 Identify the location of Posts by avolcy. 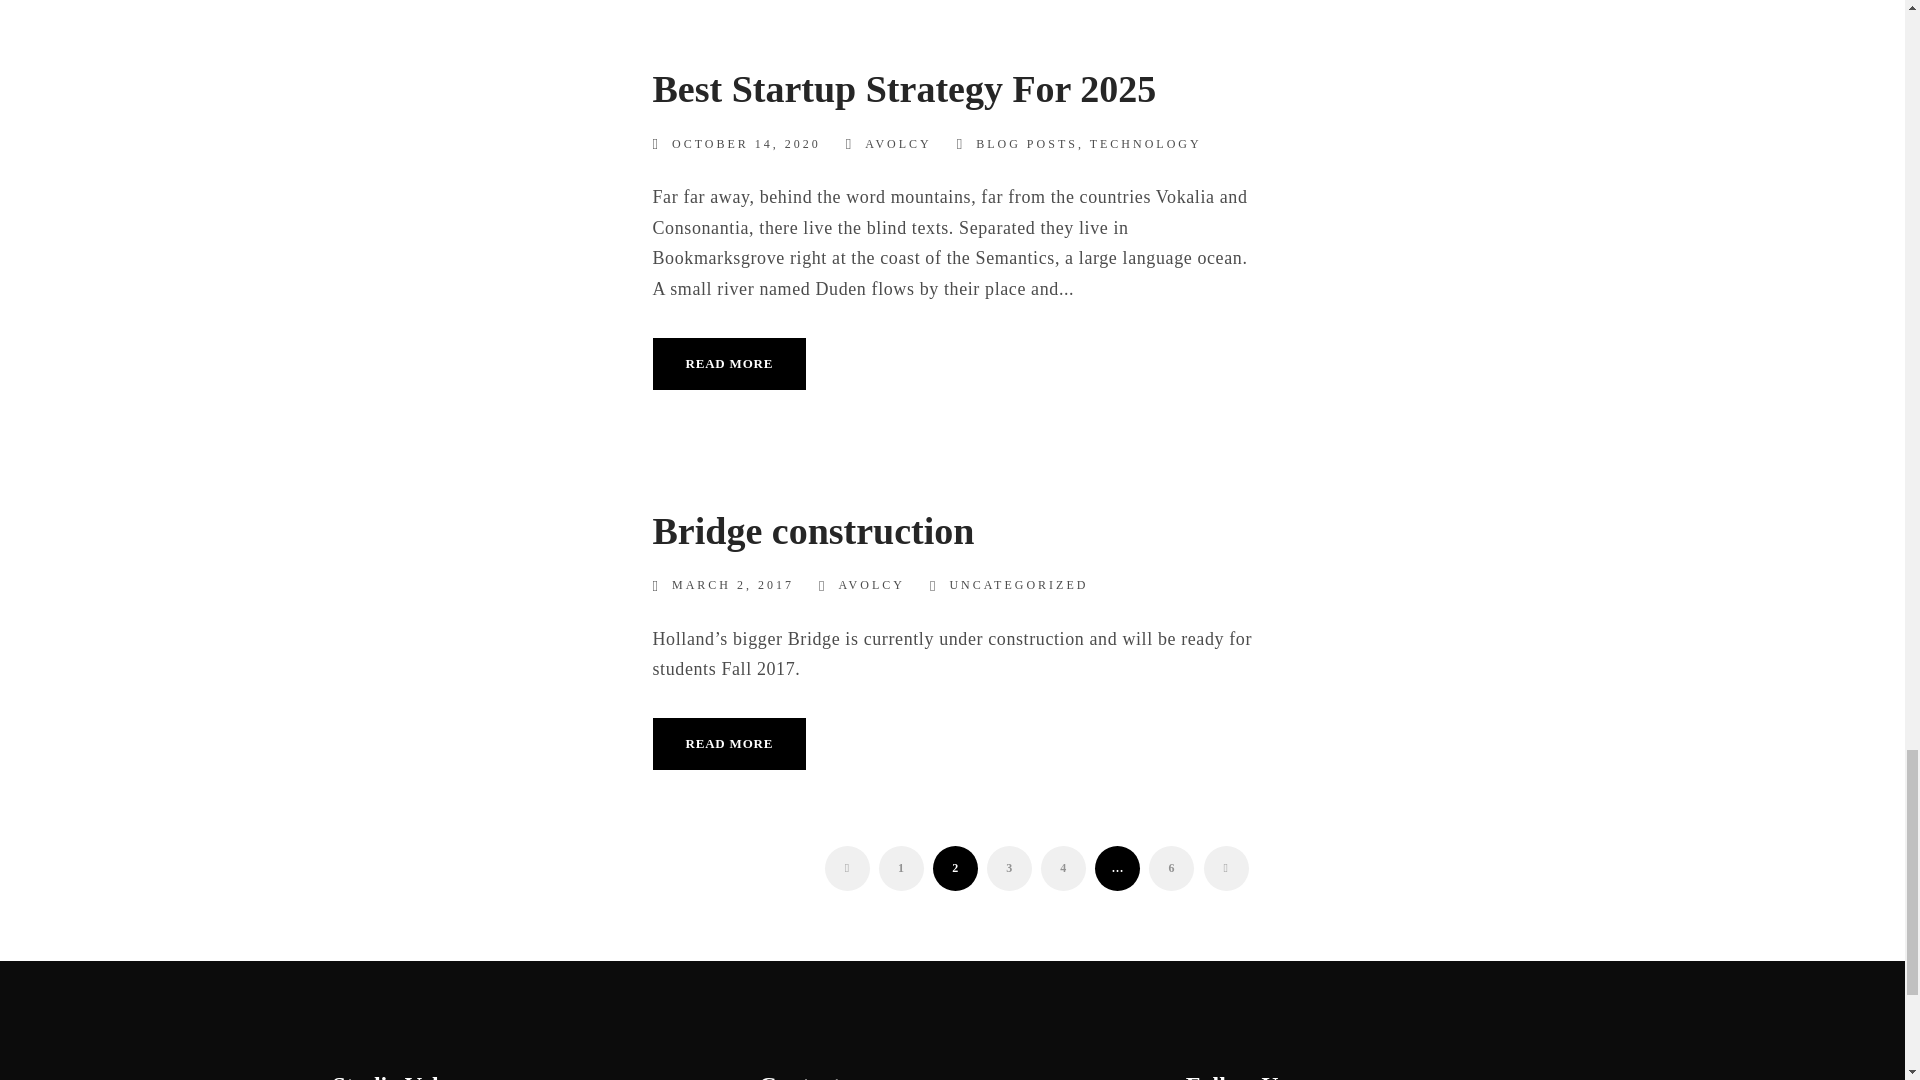
(870, 584).